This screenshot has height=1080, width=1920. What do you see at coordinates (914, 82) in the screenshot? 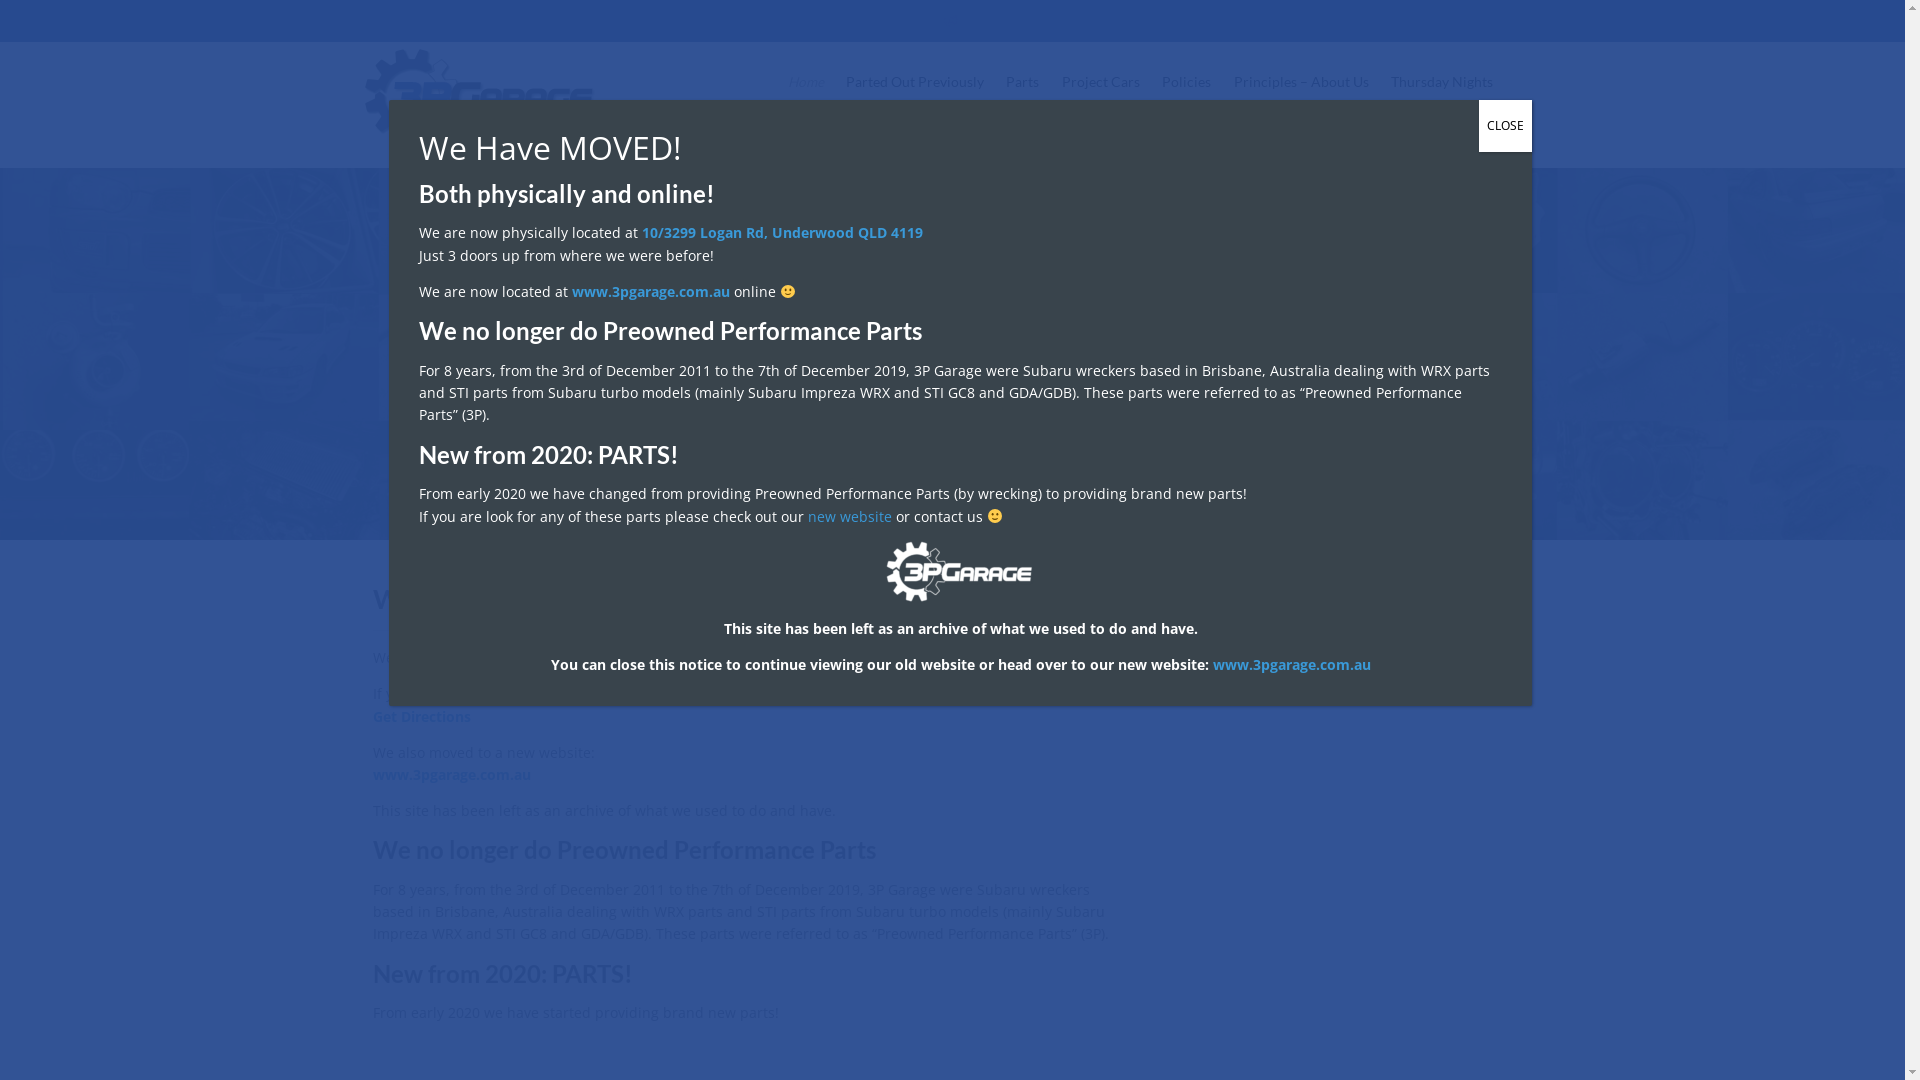
I see `Parted Out Previously` at bounding box center [914, 82].